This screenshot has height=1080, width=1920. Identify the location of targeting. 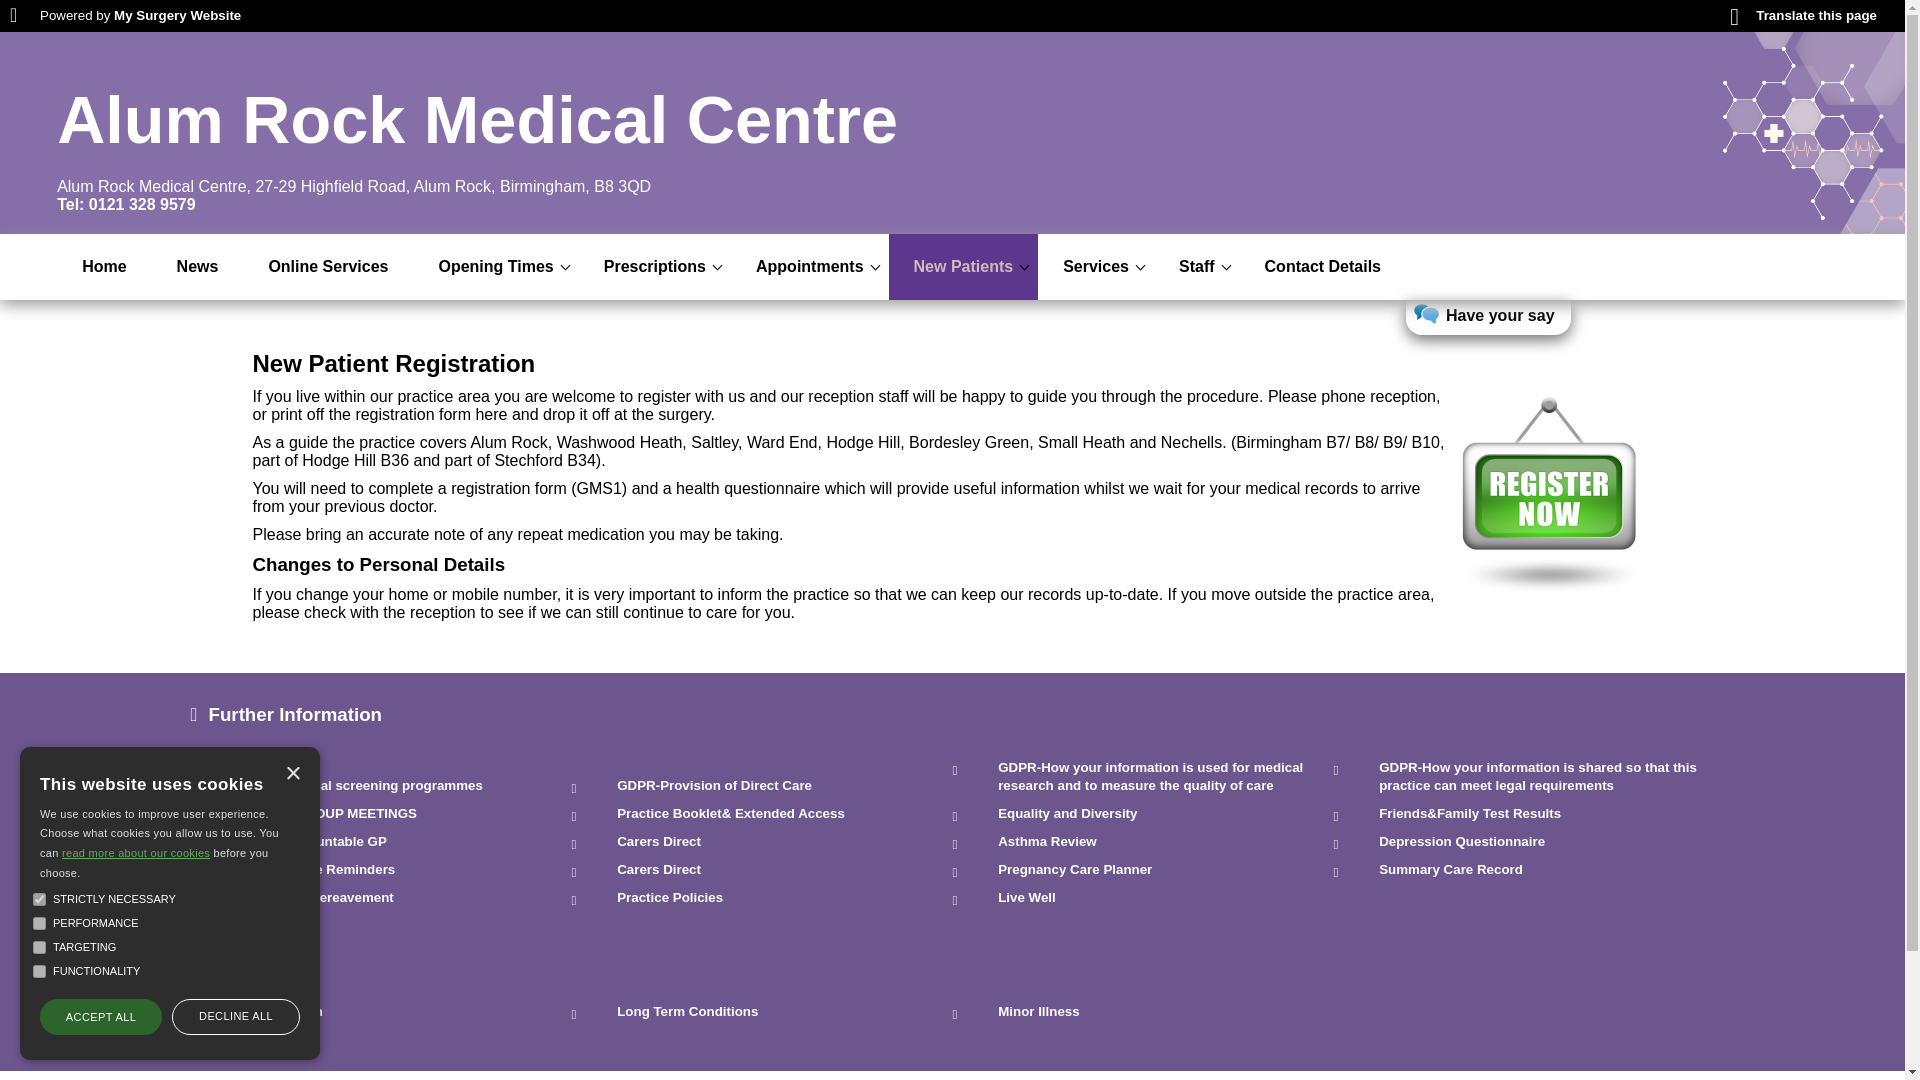
(39, 946).